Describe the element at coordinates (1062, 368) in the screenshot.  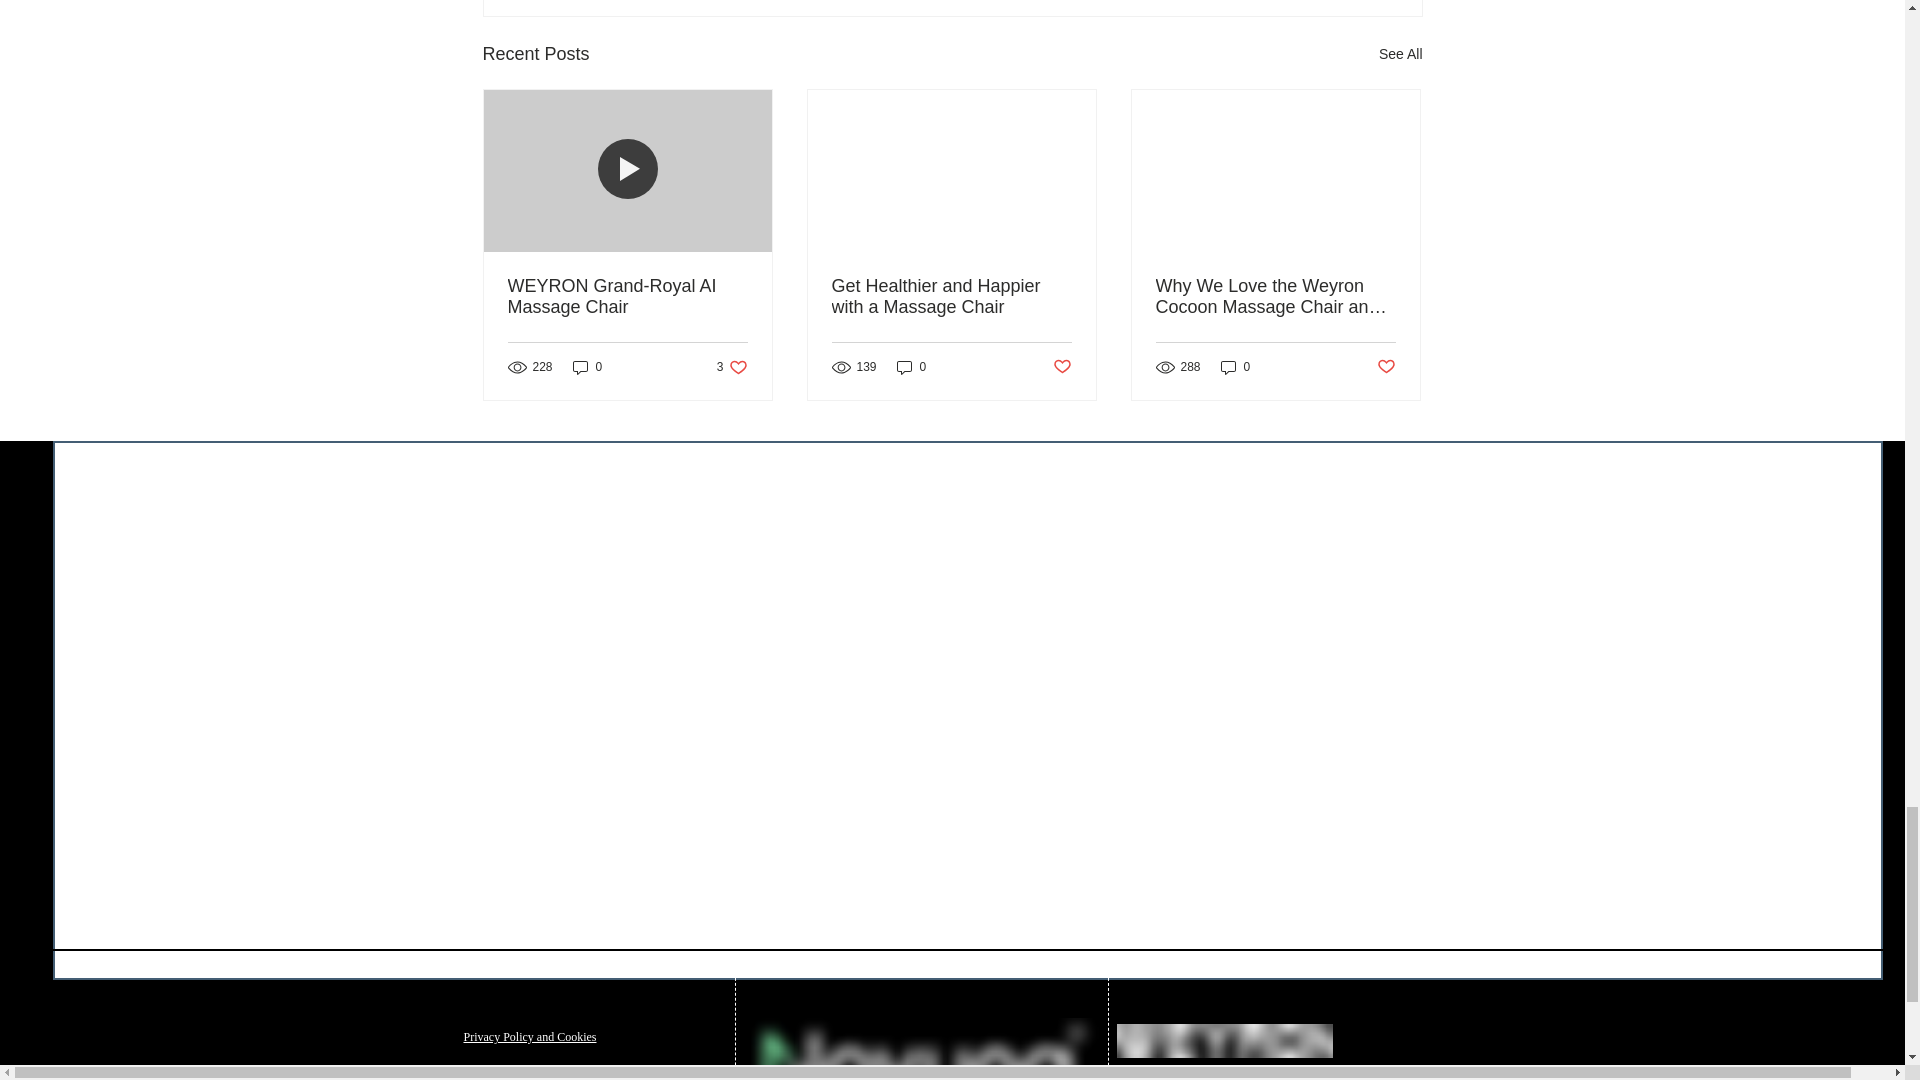
I see `Get Healthier and Happier with a Massage Chair` at that location.